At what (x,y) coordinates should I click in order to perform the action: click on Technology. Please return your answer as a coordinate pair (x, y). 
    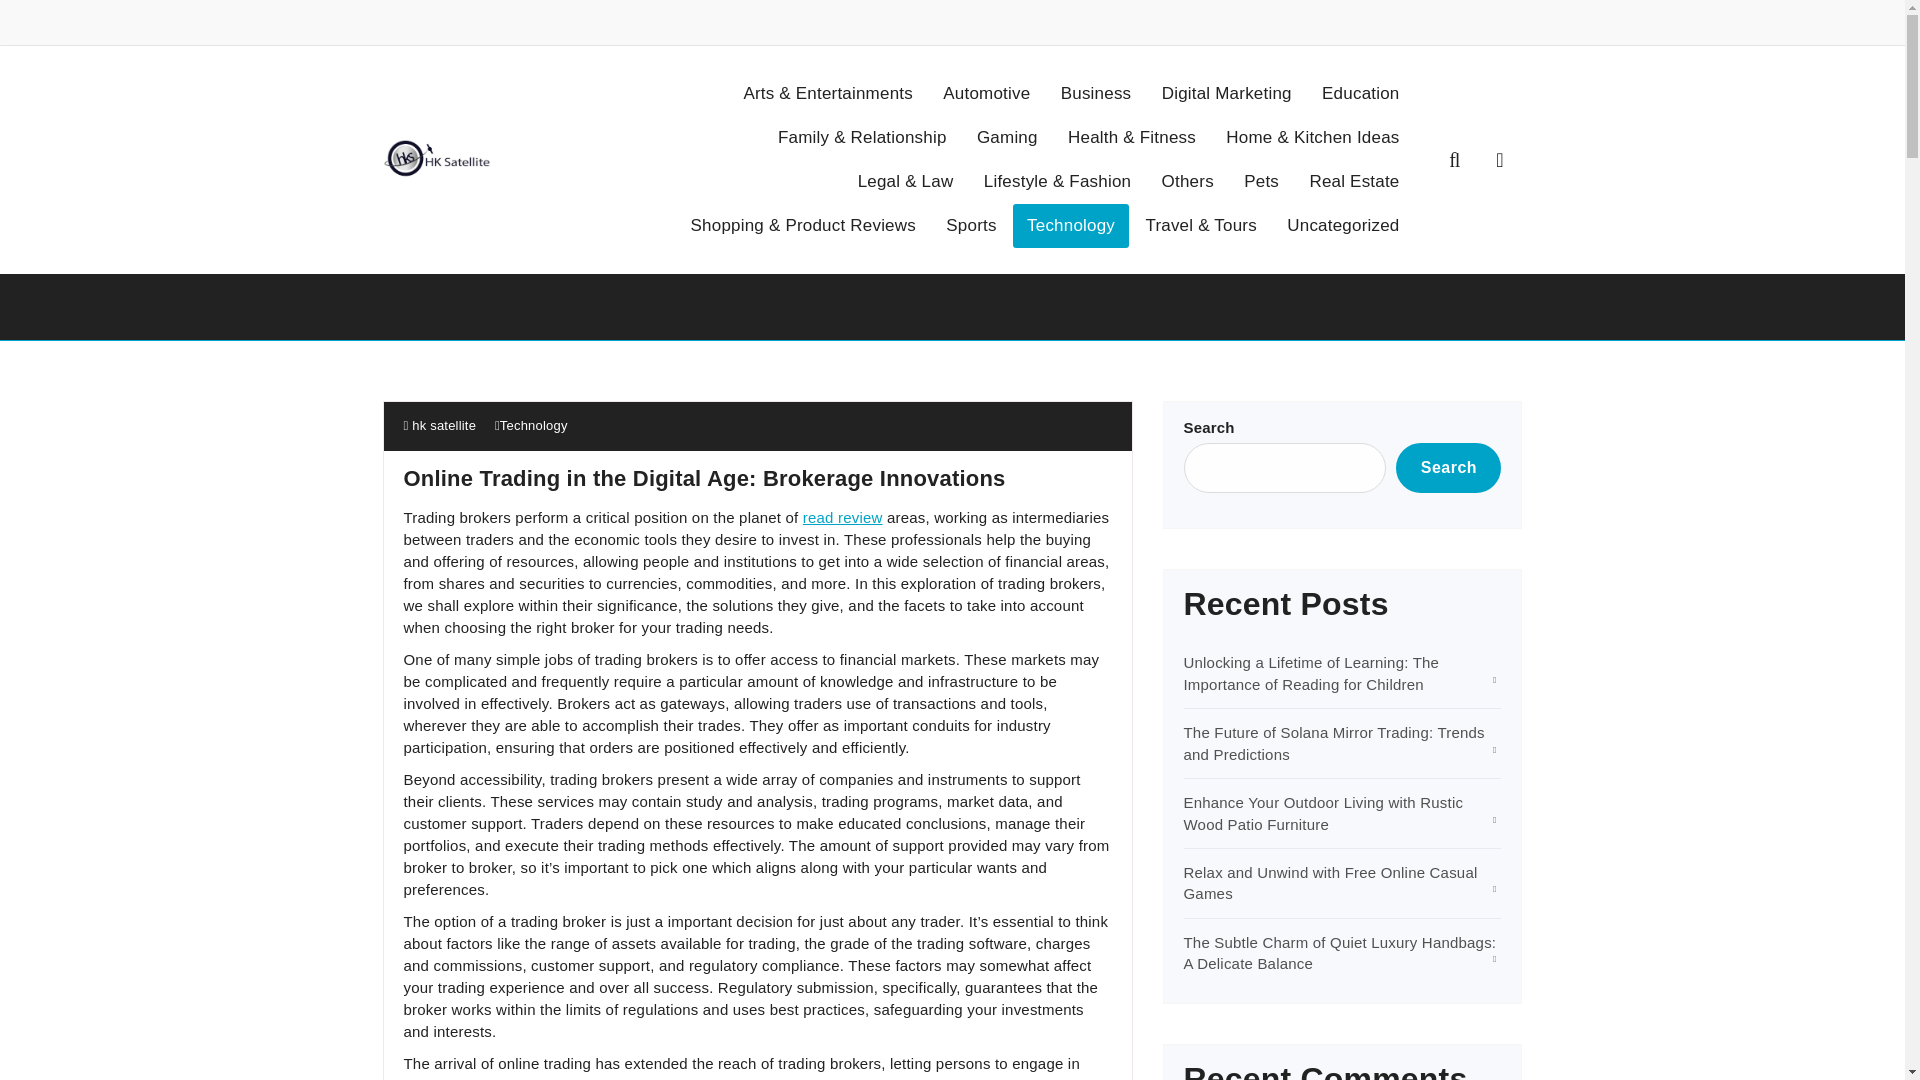
    Looking at the image, I should click on (1070, 226).